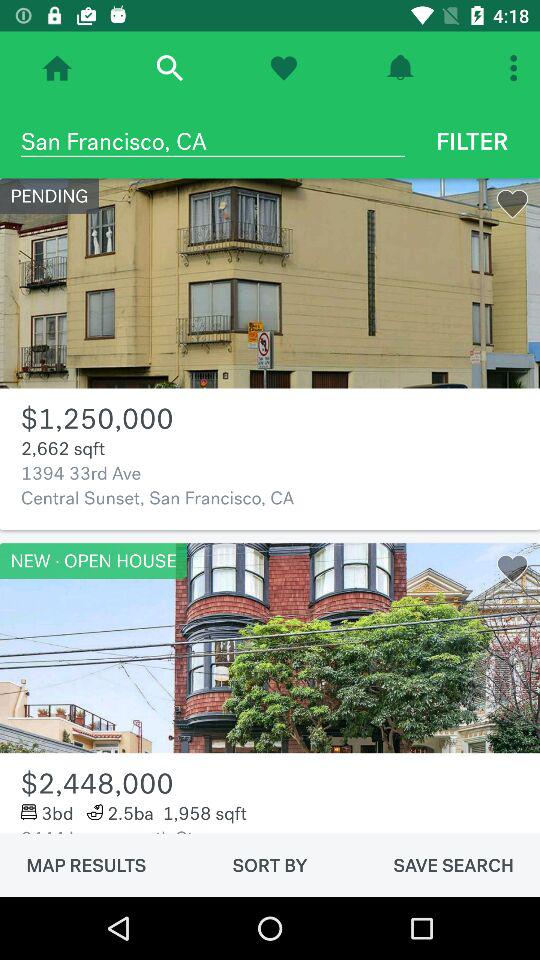 The image size is (540, 960). I want to click on scroll until sort by item, so click(270, 865).